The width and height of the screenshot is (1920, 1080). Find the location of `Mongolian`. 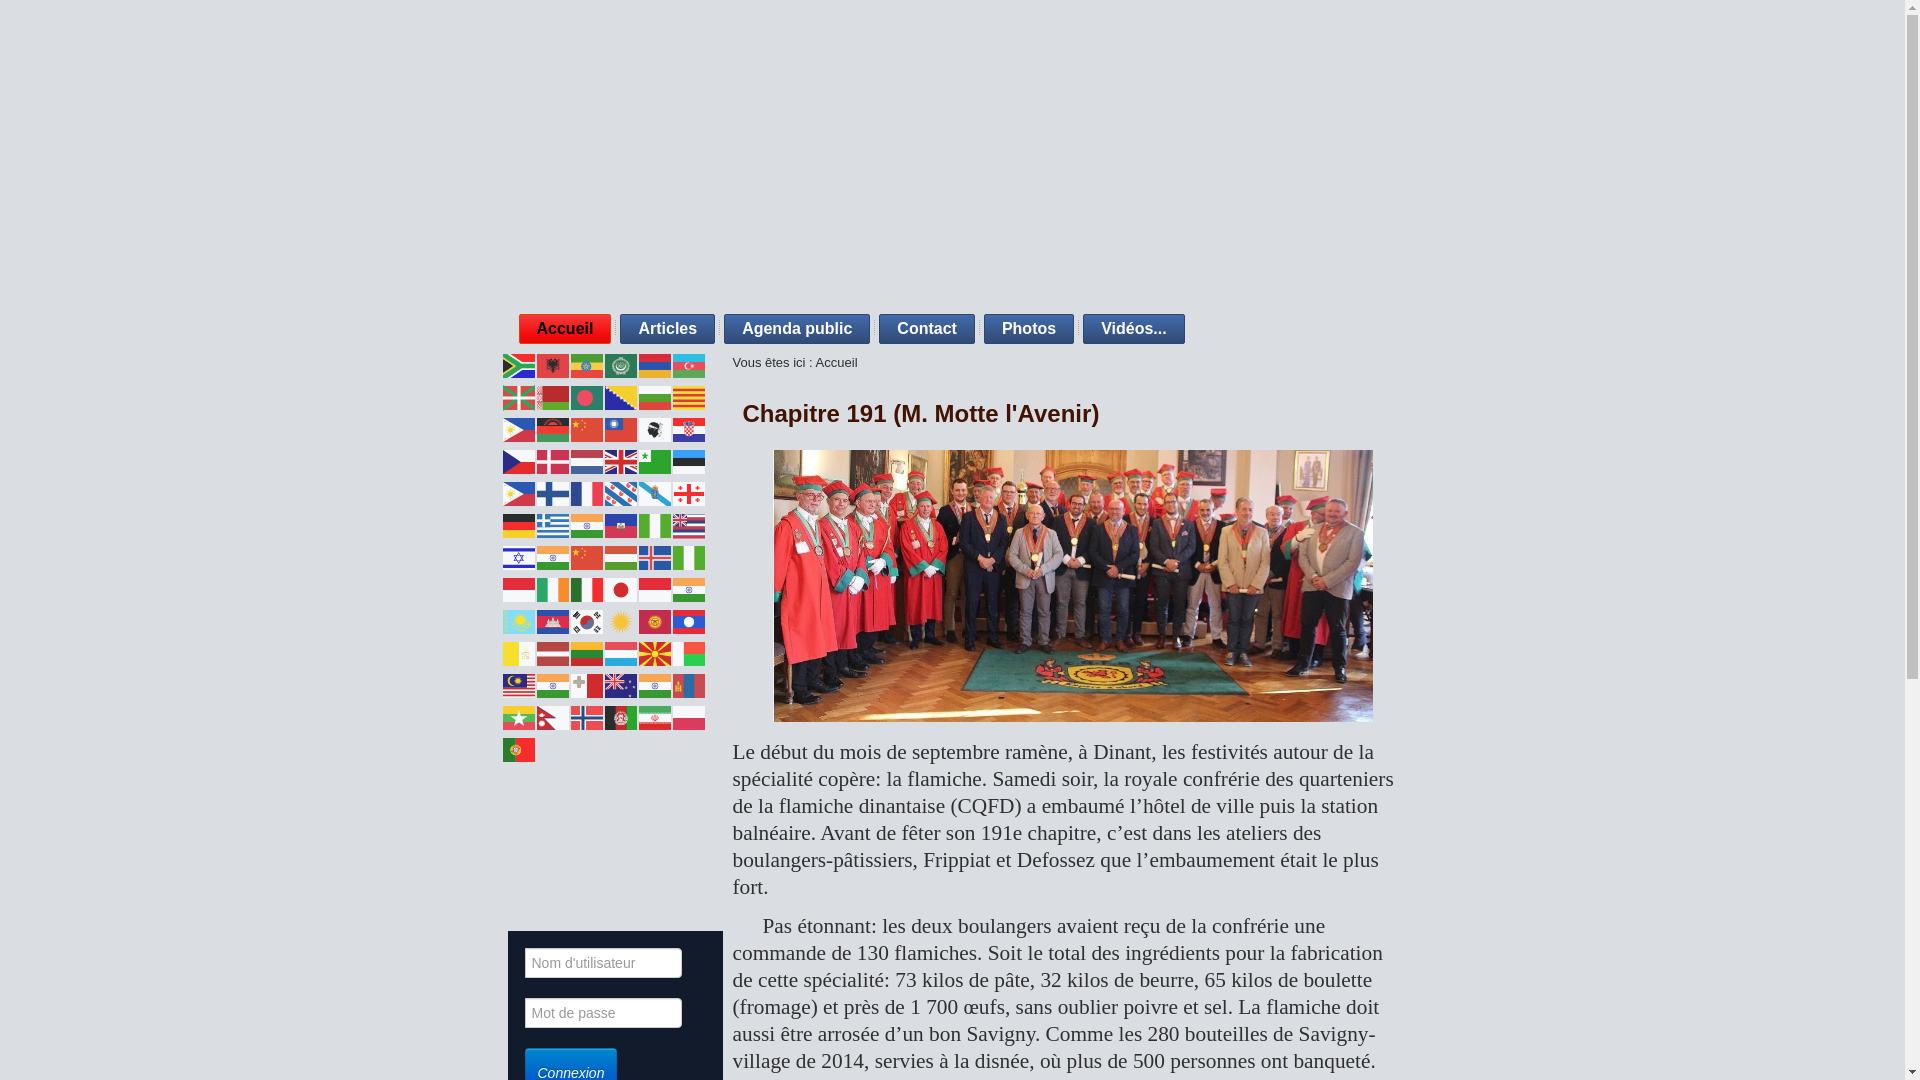

Mongolian is located at coordinates (689, 684).